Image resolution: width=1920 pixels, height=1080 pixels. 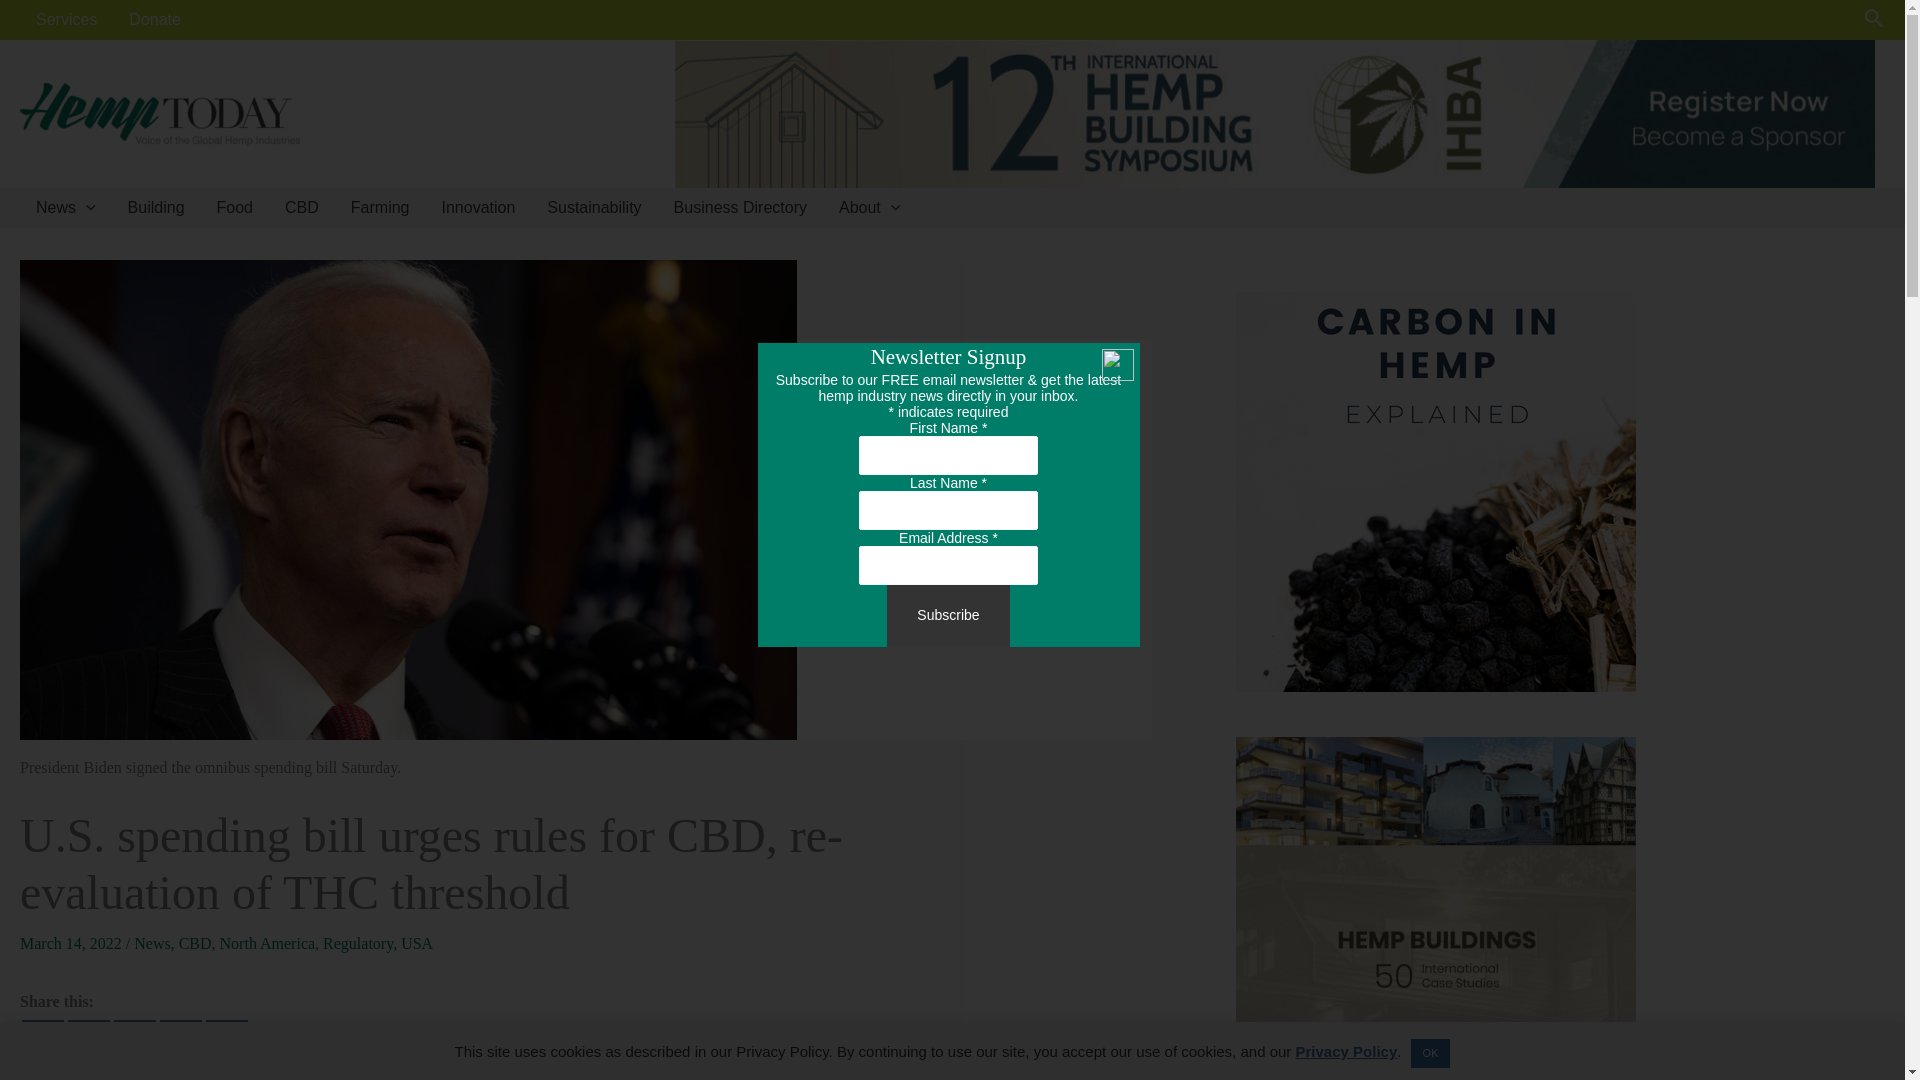 I want to click on Twitter, so click(x=88, y=1040).